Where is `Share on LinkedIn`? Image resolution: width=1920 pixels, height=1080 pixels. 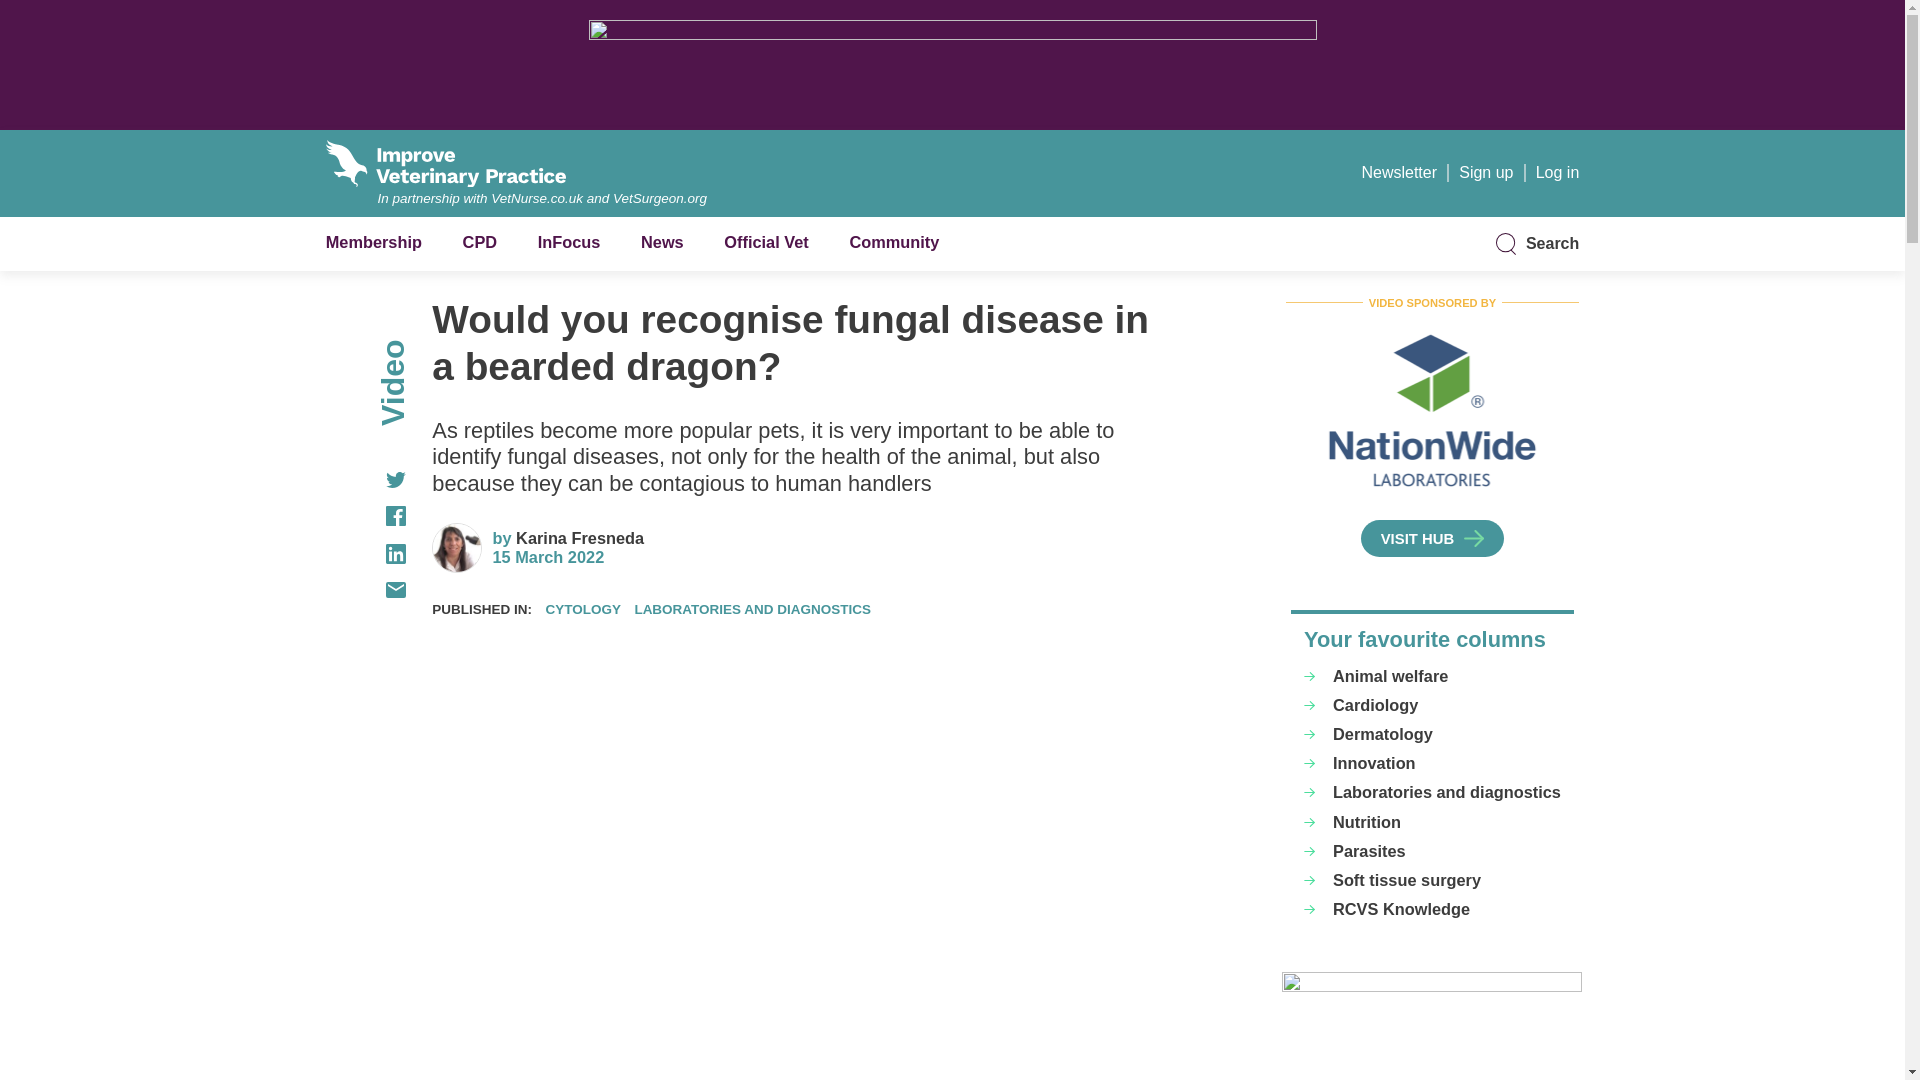
Share on LinkedIn is located at coordinates (366, 554).